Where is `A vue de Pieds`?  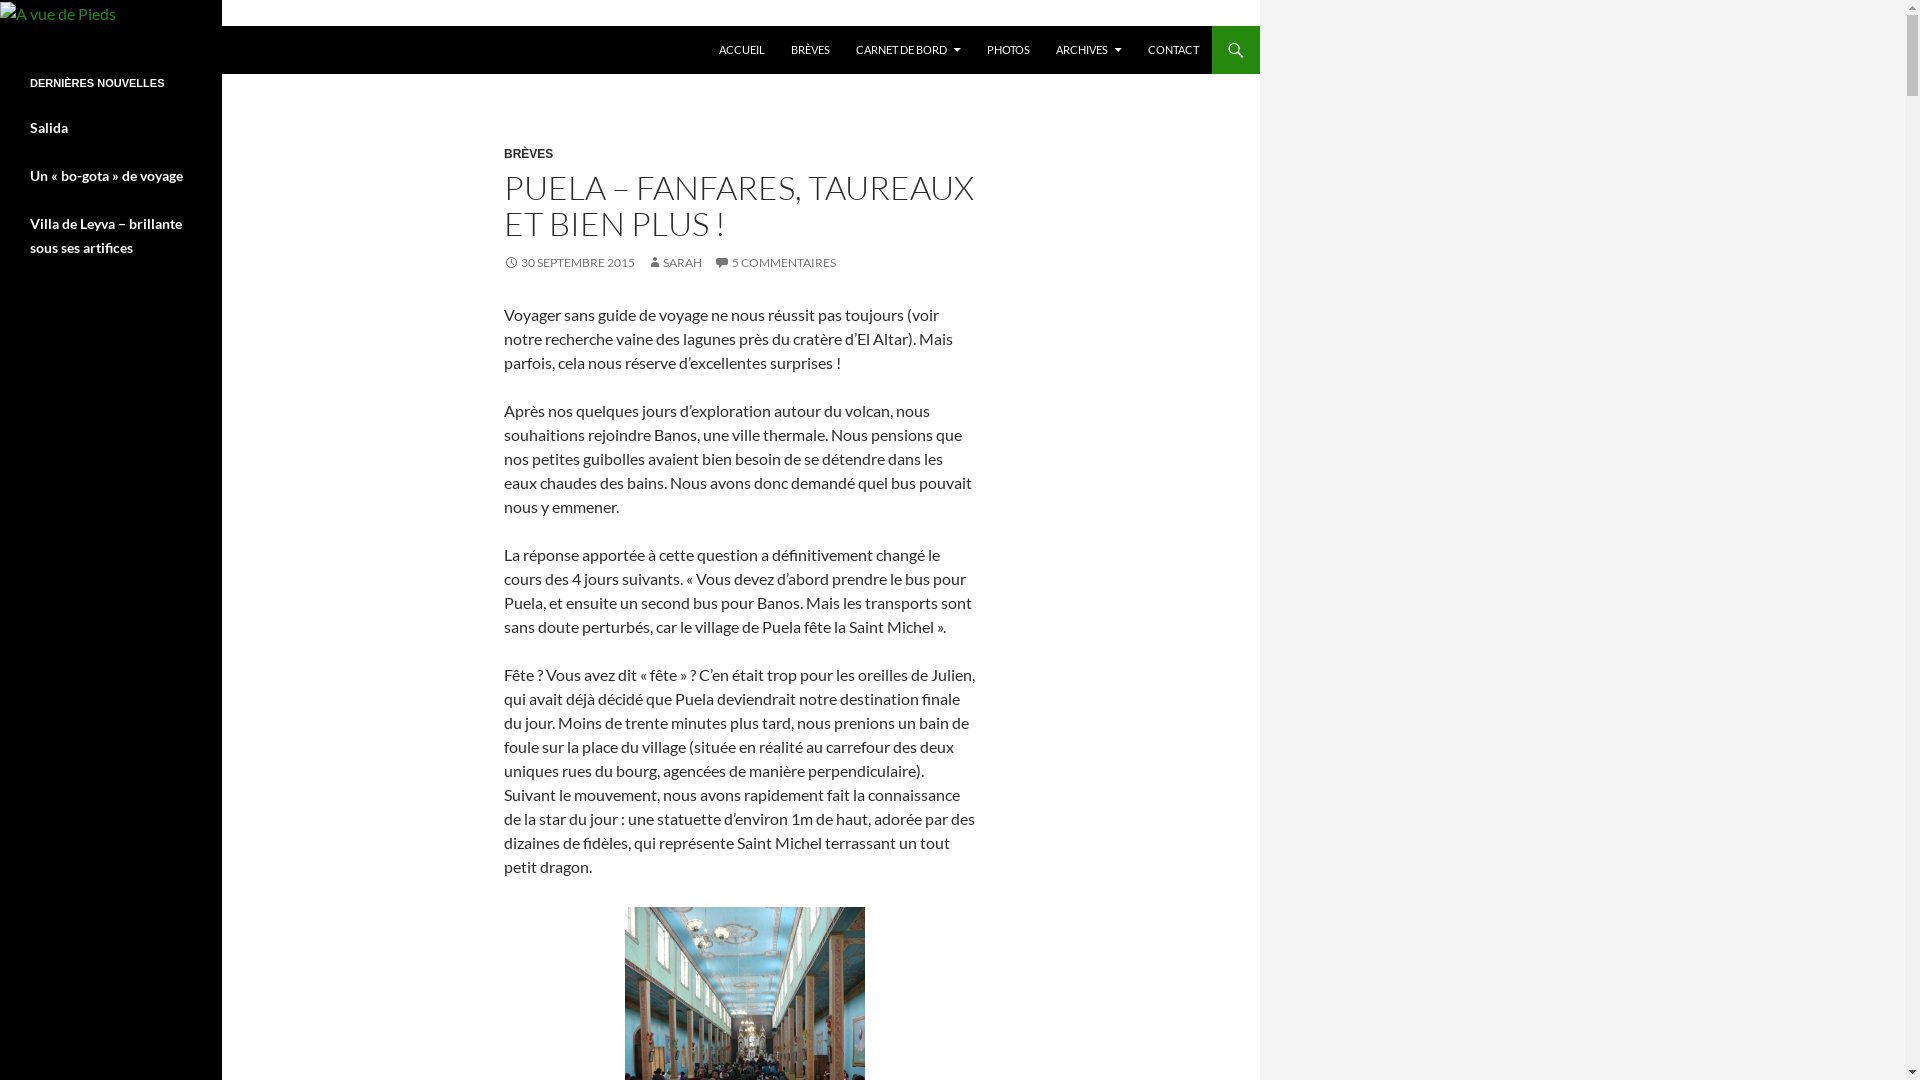 A vue de Pieds is located at coordinates (88, 50).